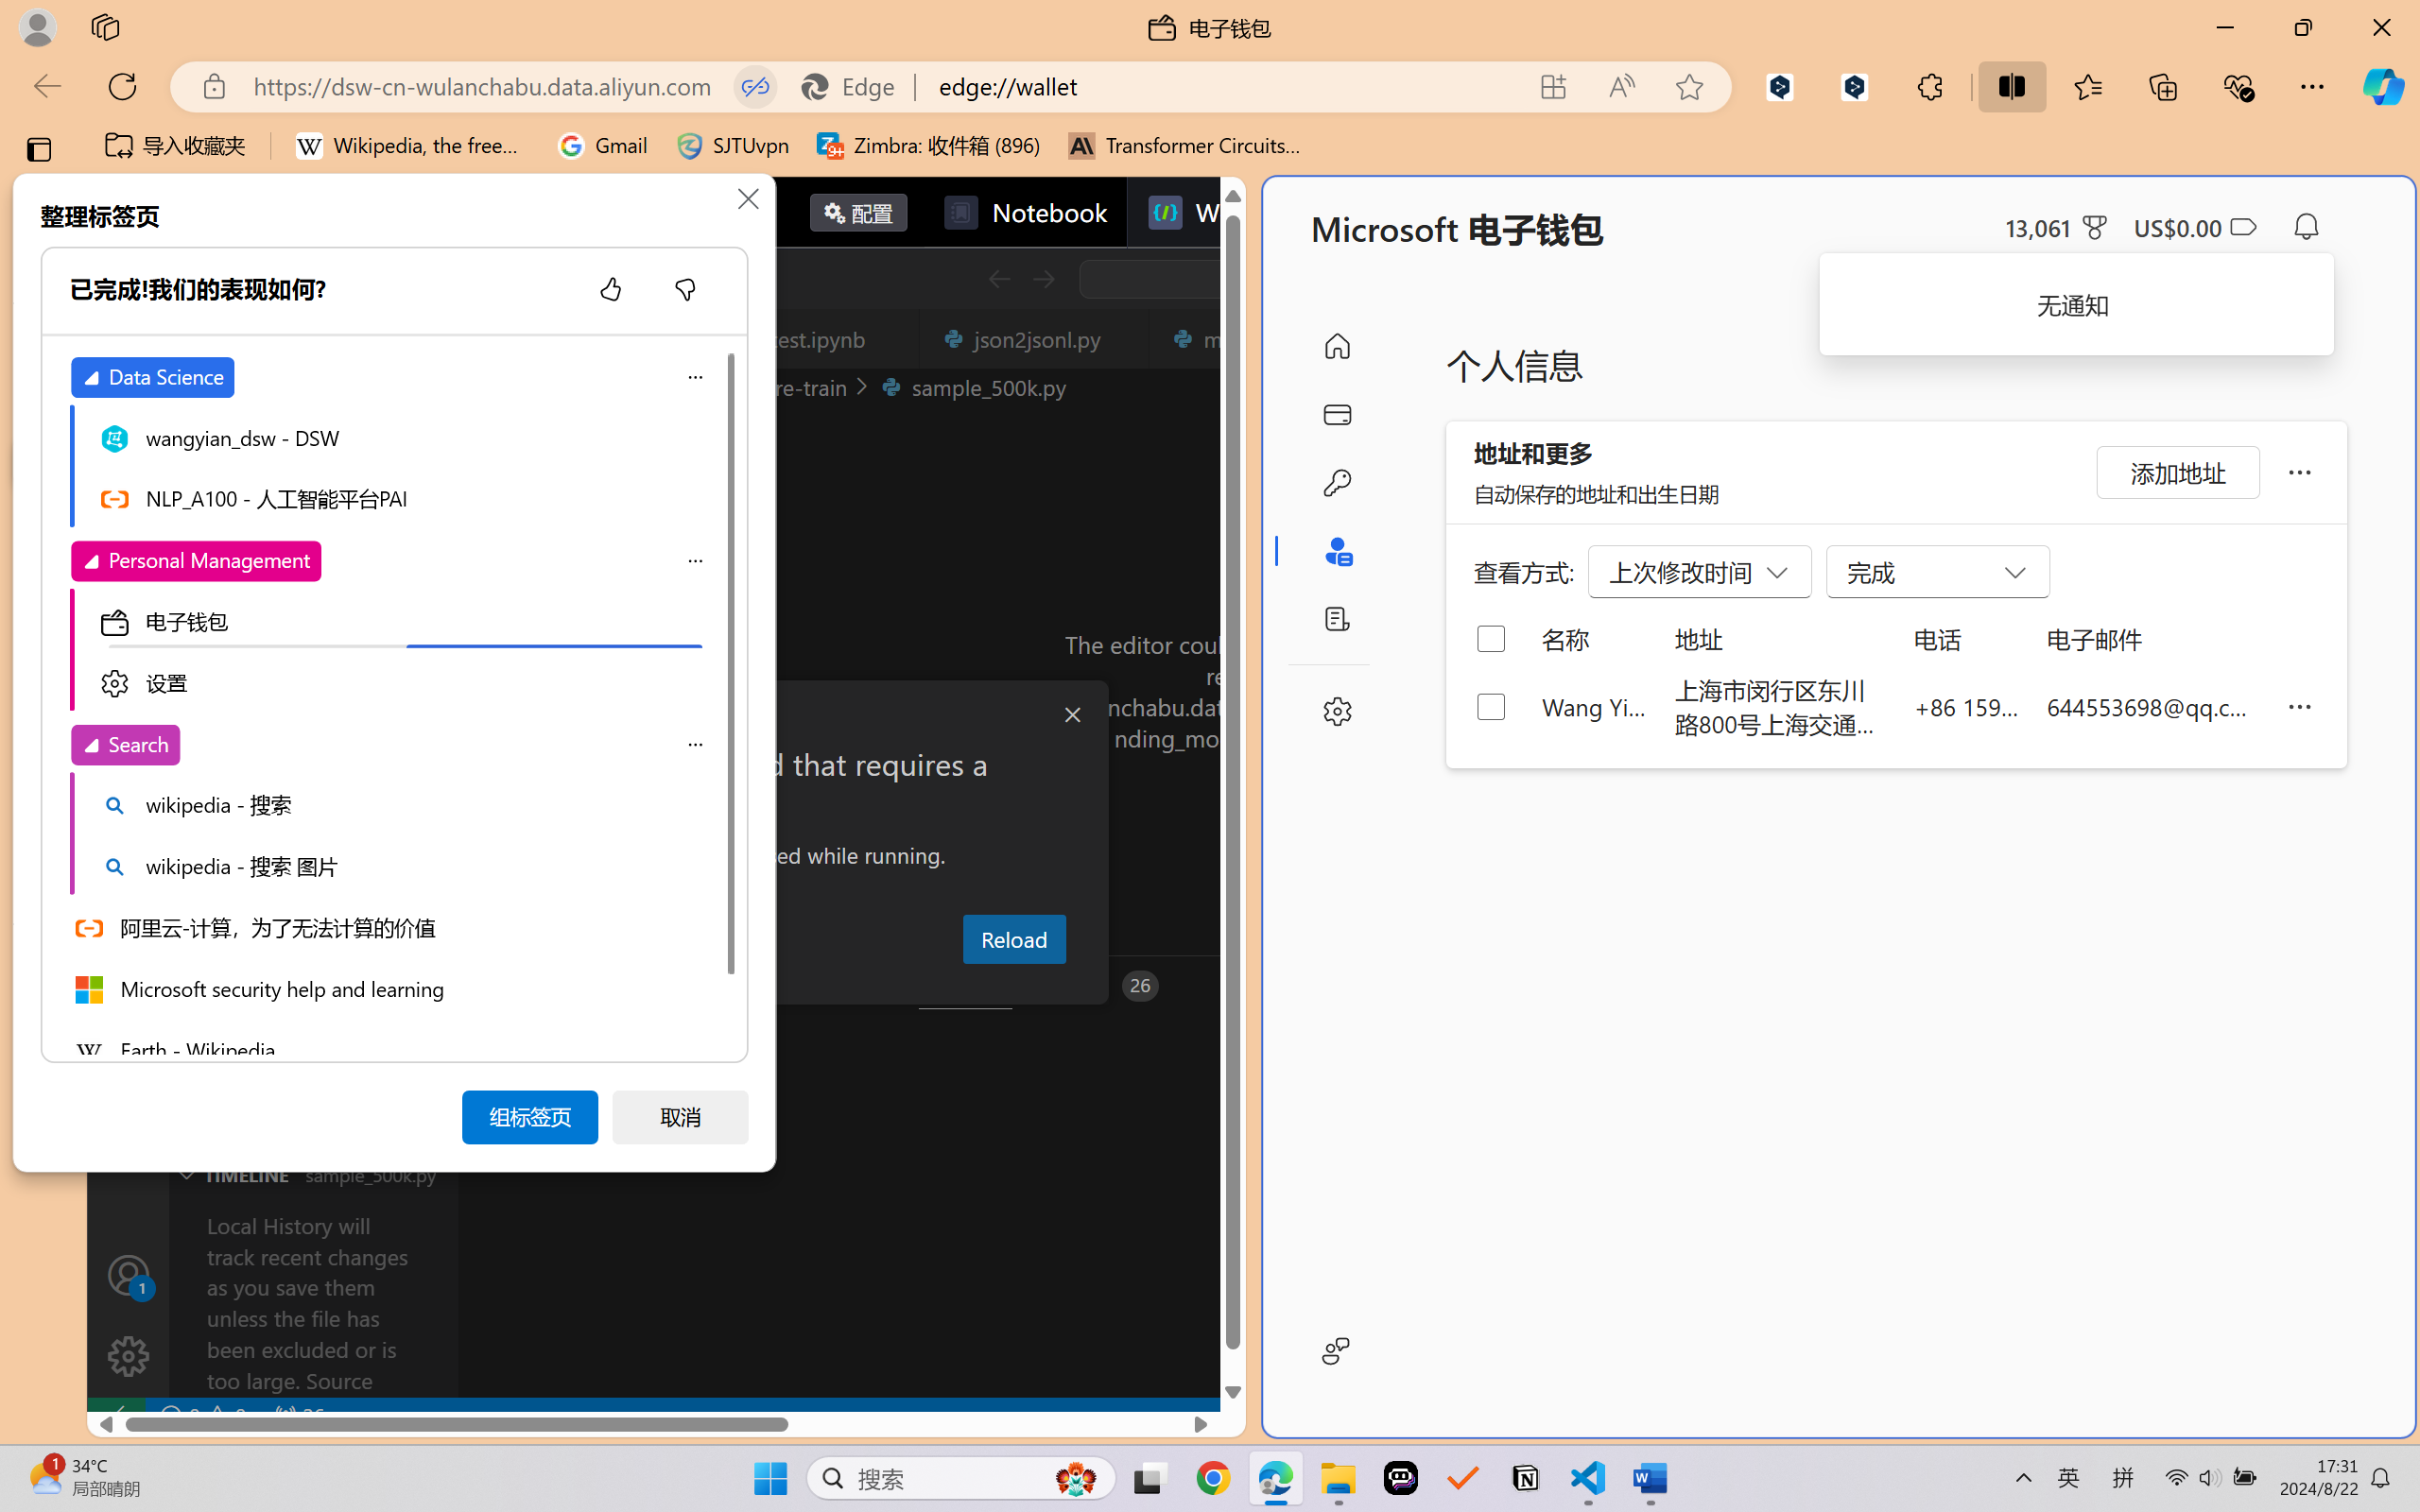  What do you see at coordinates (201, 1416) in the screenshot?
I see `No Problems` at bounding box center [201, 1416].